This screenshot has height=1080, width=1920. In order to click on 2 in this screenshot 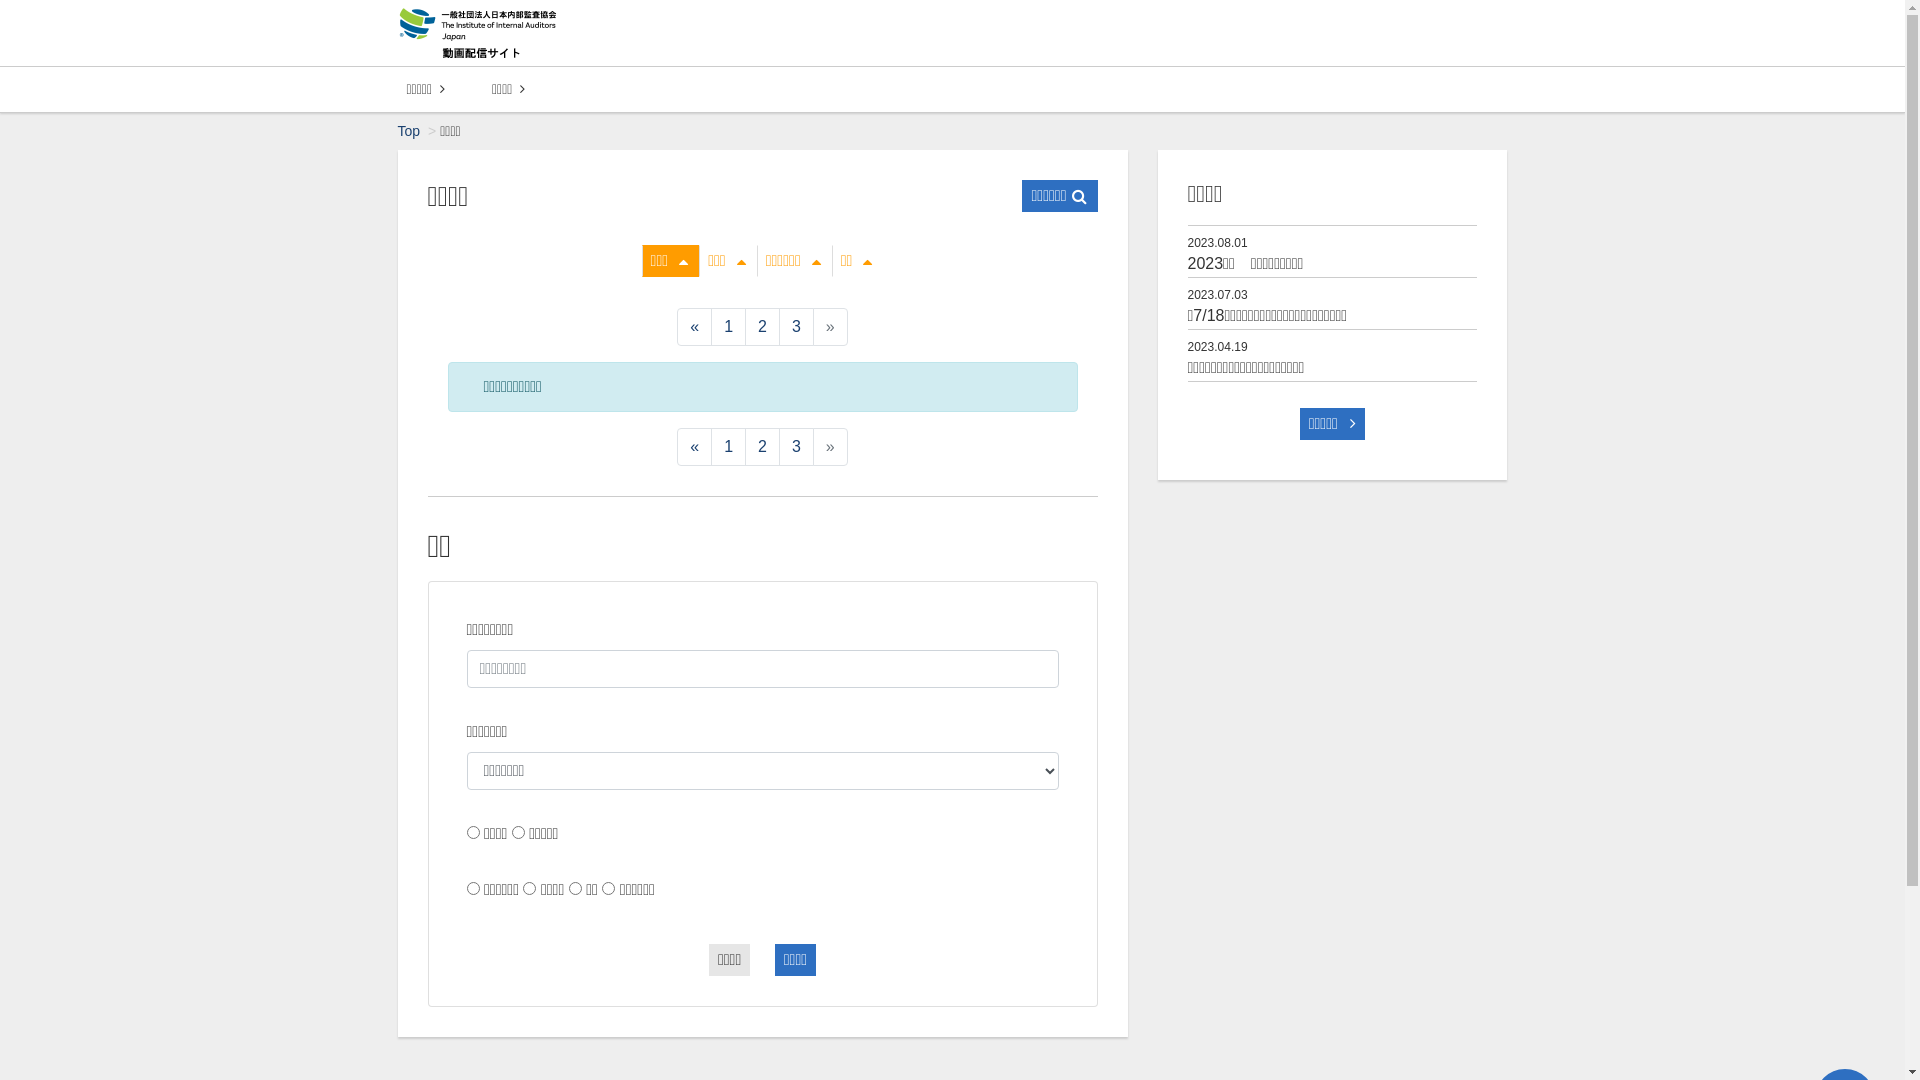, I will do `click(762, 447)`.